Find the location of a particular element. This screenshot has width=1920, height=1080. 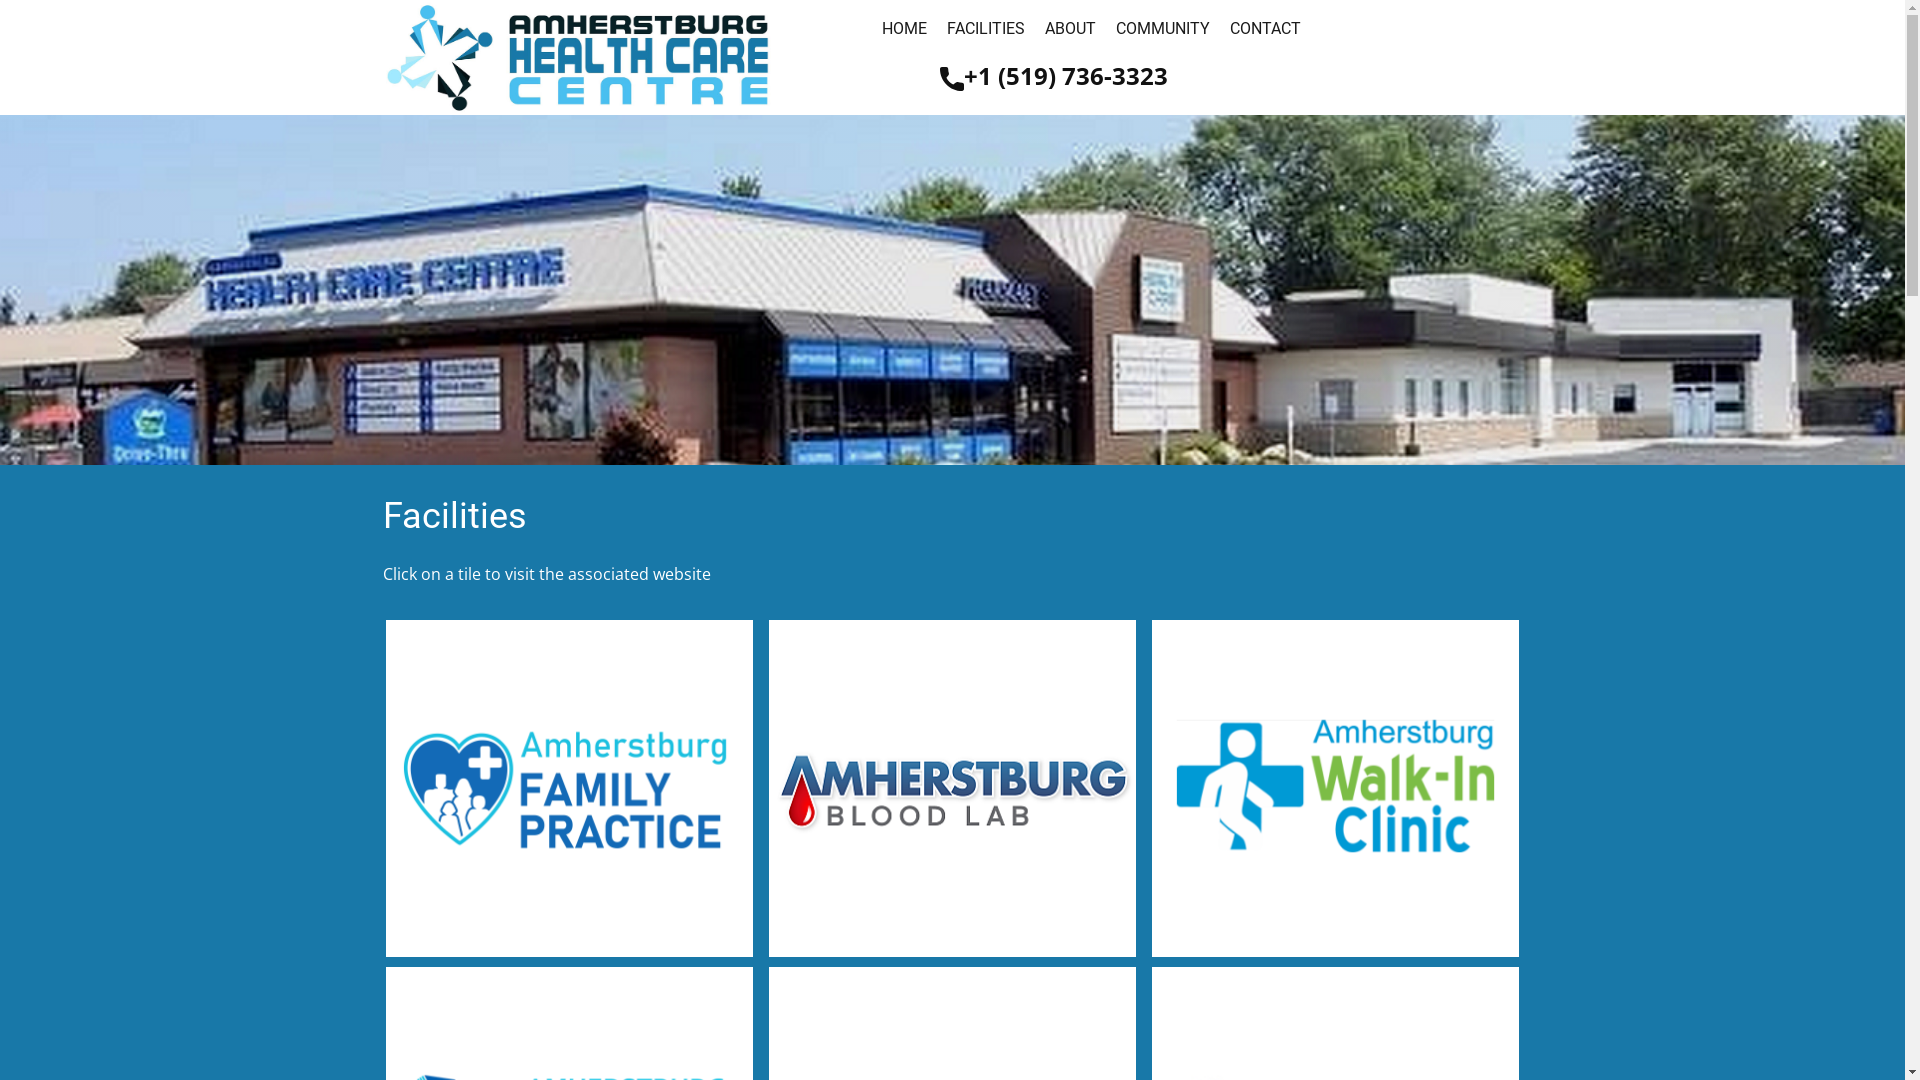

FACILITIES is located at coordinates (985, 30).